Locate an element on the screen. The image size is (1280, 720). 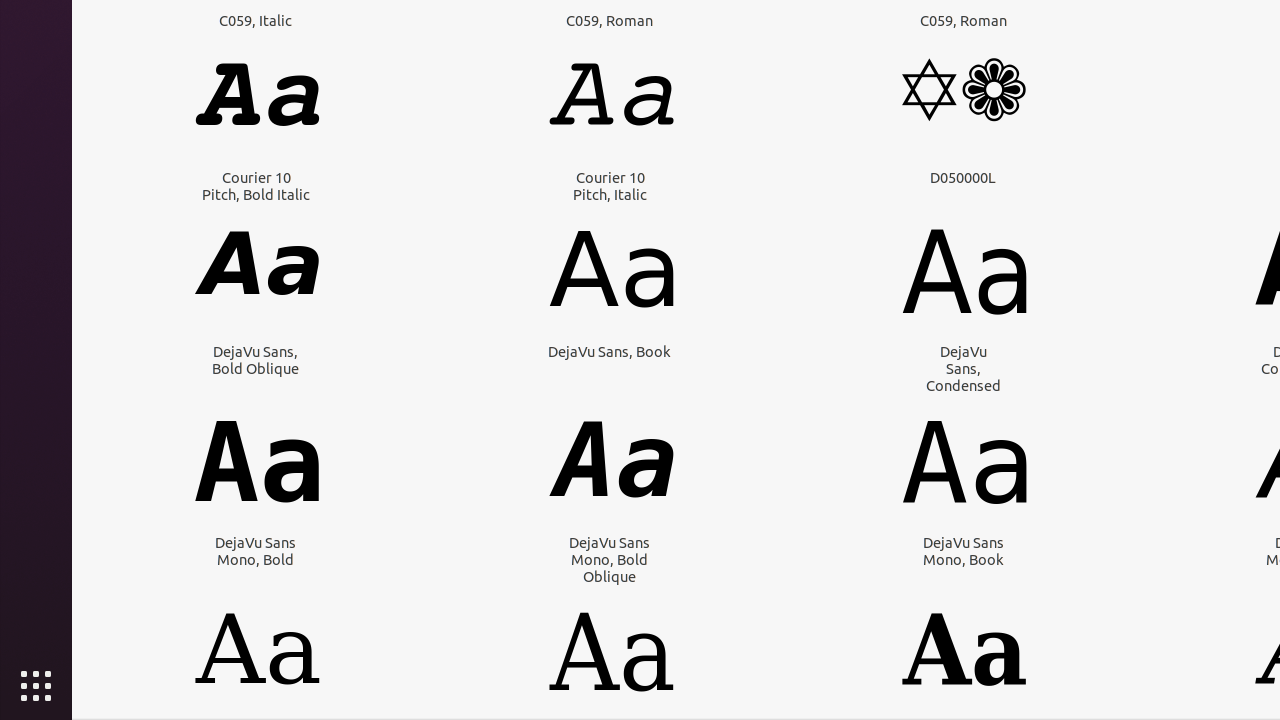
DejaVu Sans, Bold Oblique is located at coordinates (256, 360).